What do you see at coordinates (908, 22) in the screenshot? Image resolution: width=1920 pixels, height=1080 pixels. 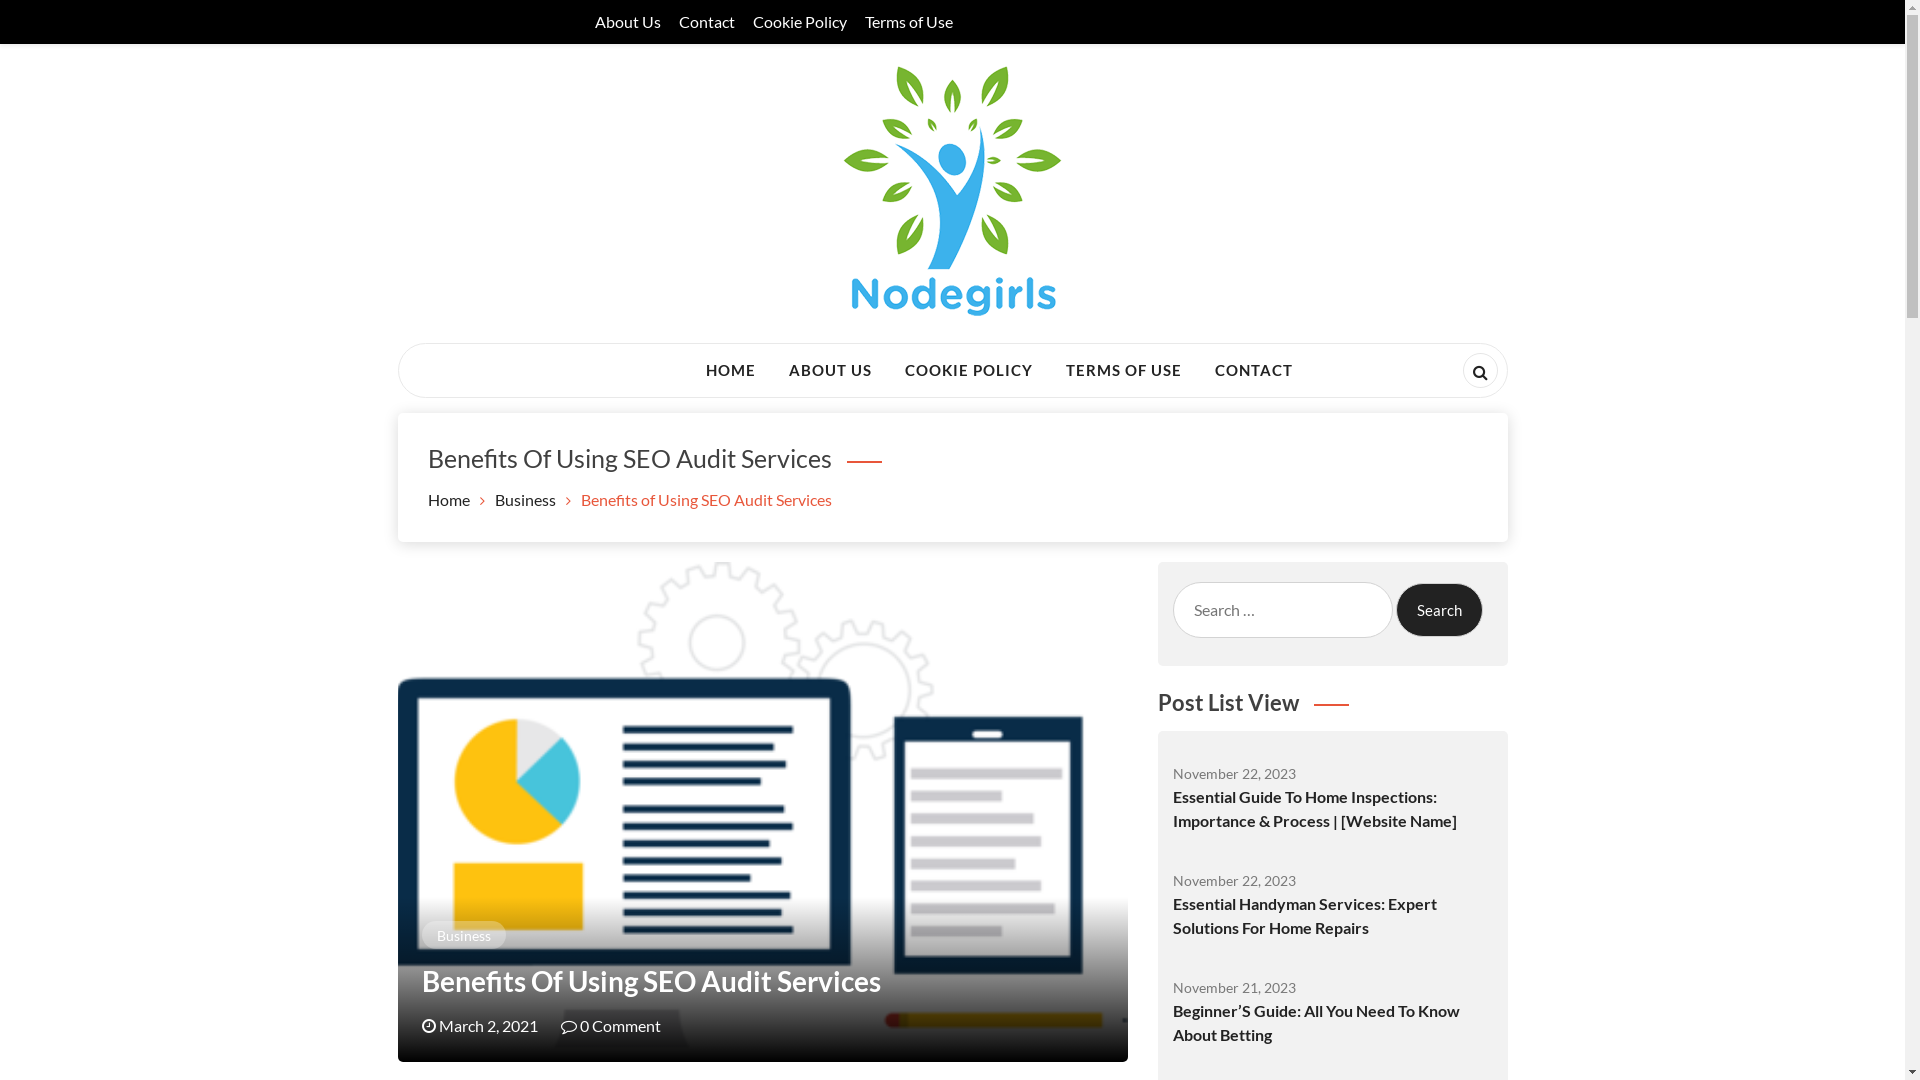 I see `Terms of Use` at bounding box center [908, 22].